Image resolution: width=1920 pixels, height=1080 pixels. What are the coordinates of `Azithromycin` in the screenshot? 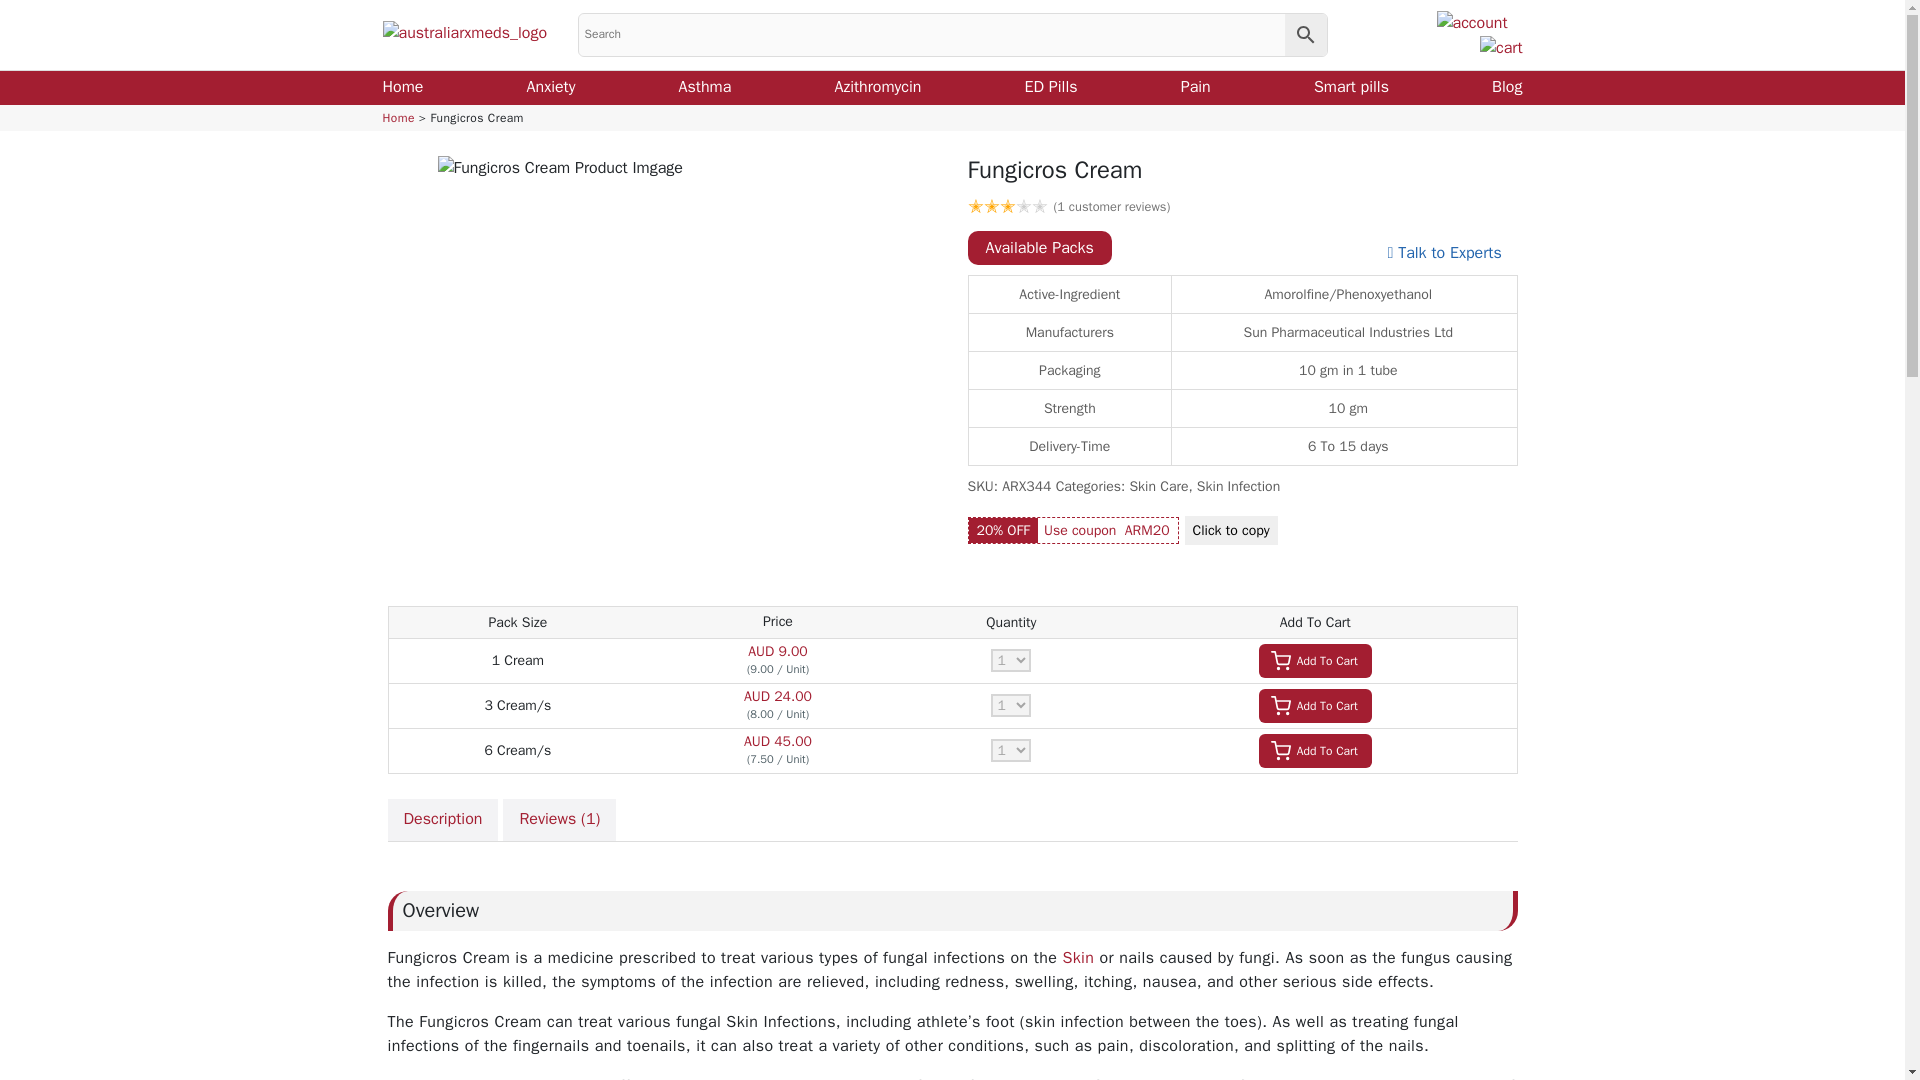 It's located at (877, 86).